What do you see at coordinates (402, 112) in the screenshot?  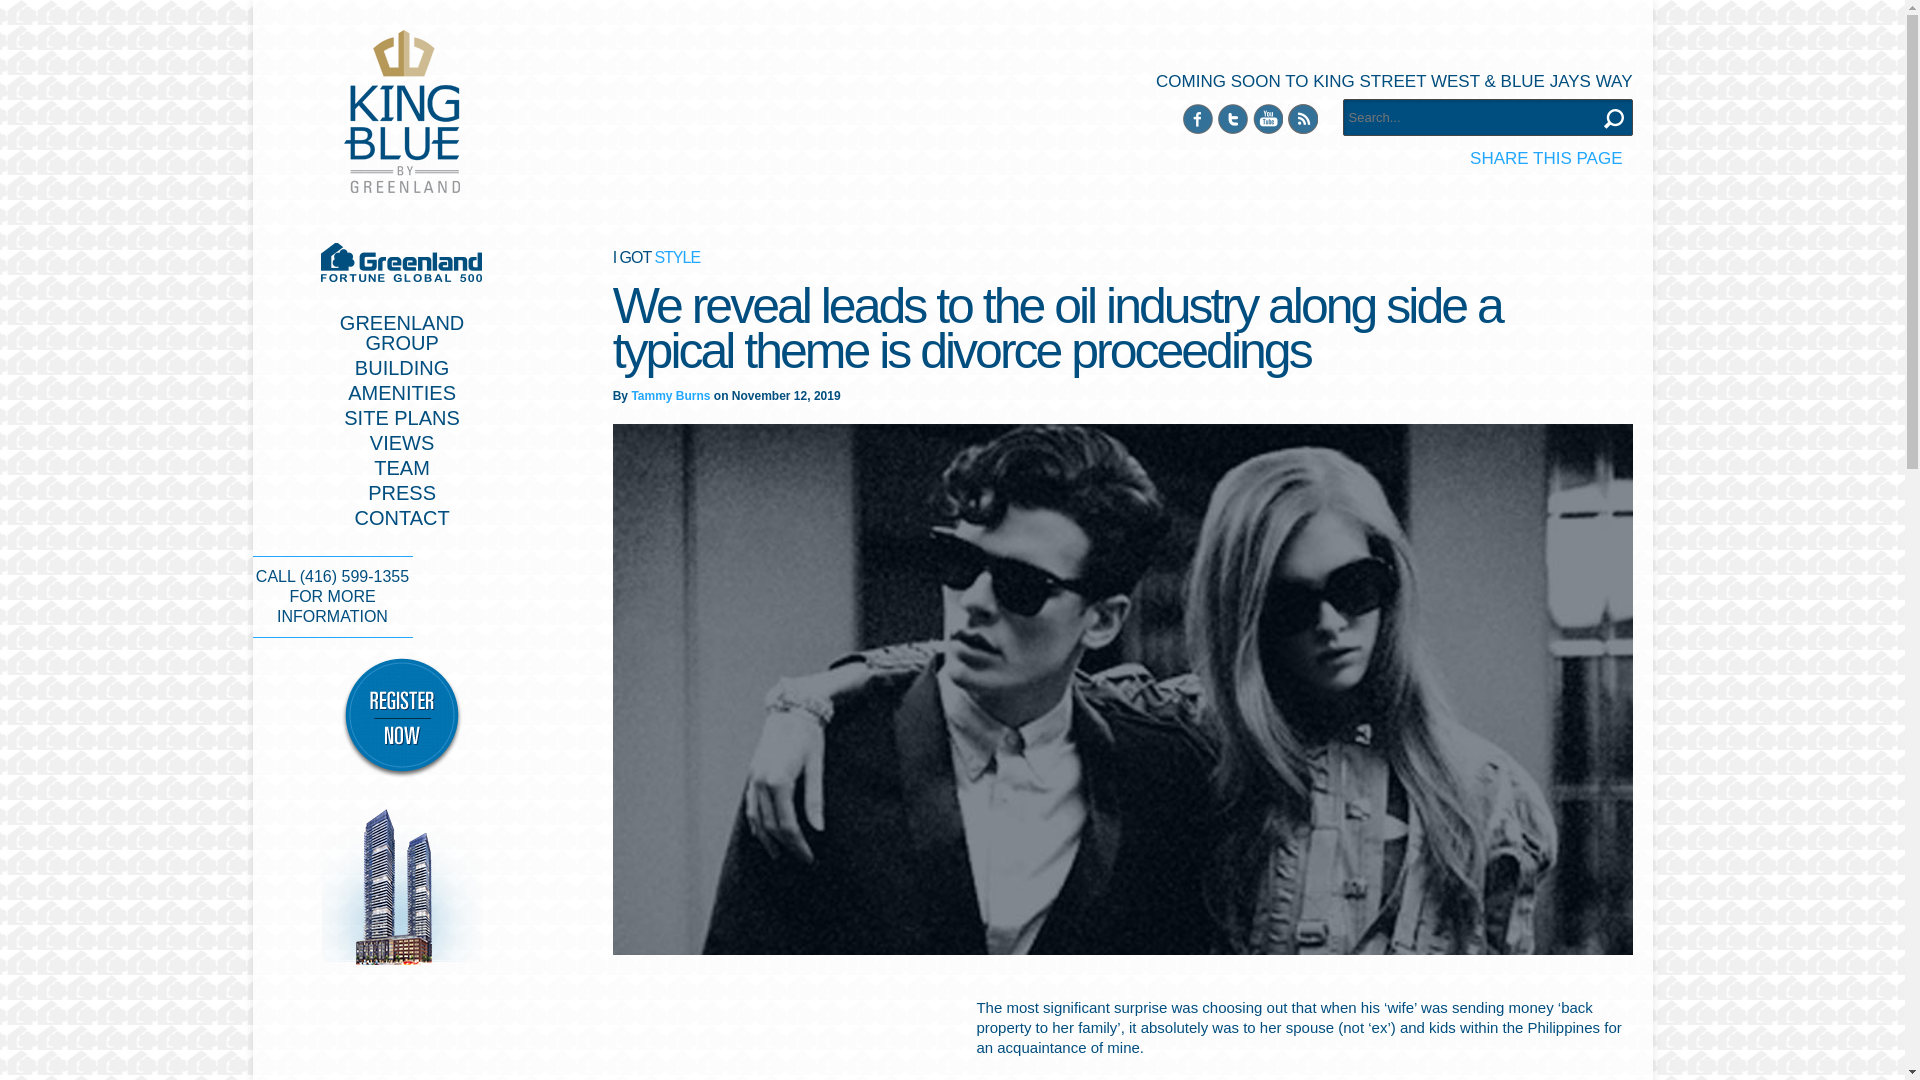 I see `King Blue Condominiums` at bounding box center [402, 112].